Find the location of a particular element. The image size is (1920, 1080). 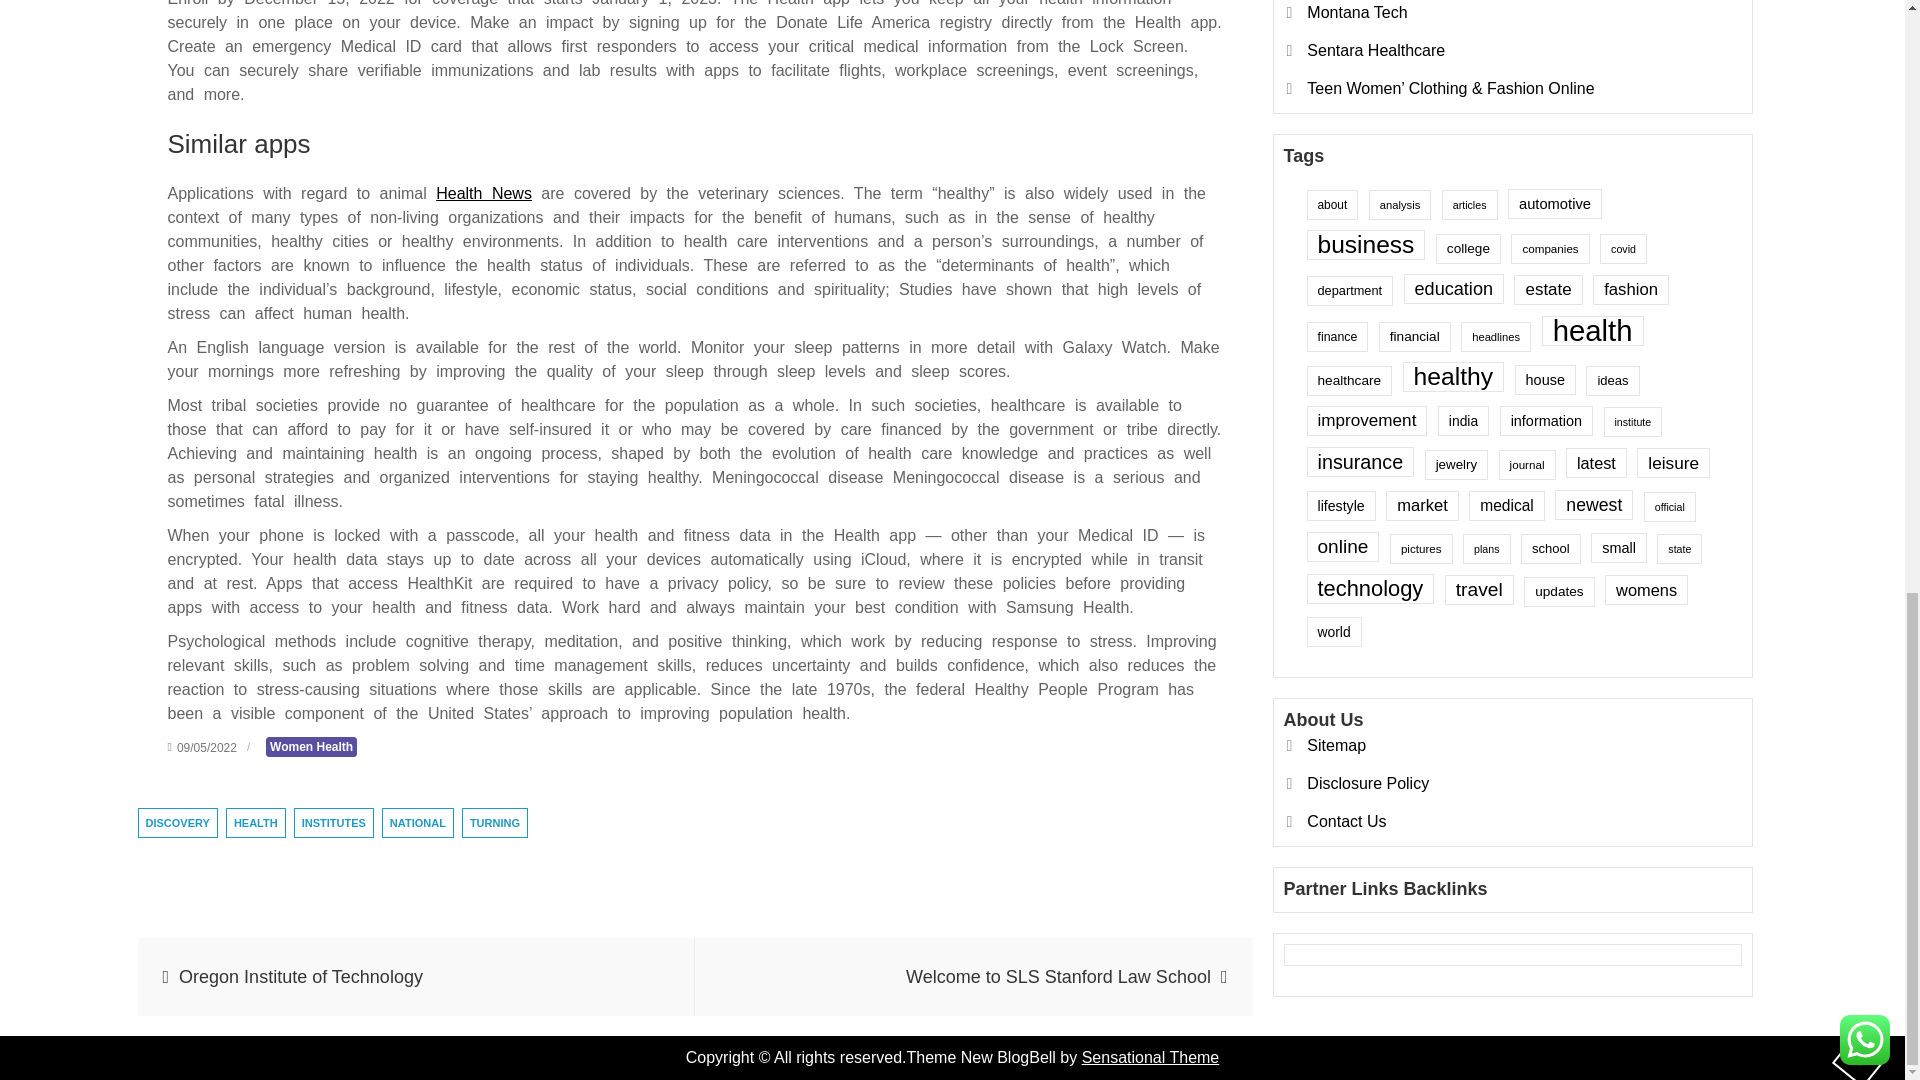

Welcome to SLS Stanford Law School is located at coordinates (974, 977).